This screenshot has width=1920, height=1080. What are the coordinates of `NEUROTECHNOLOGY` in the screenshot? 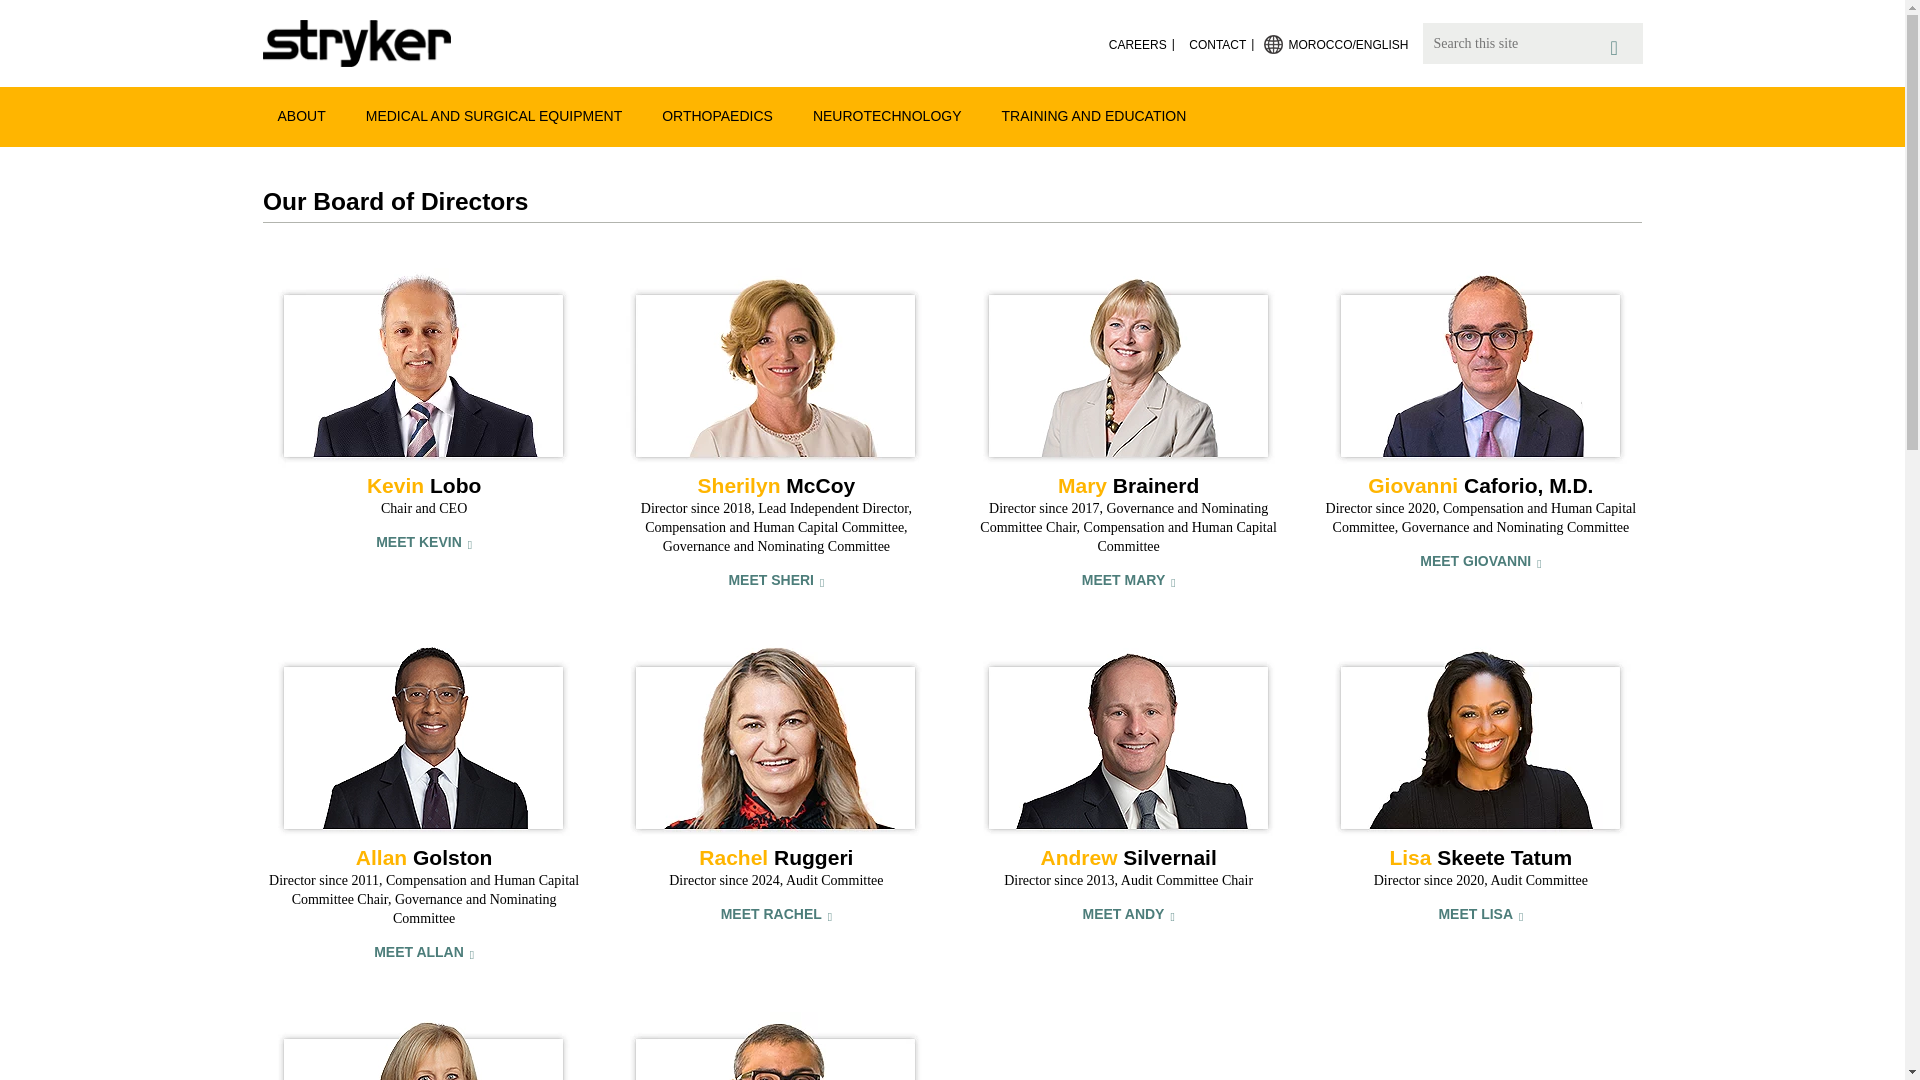 It's located at (888, 115).